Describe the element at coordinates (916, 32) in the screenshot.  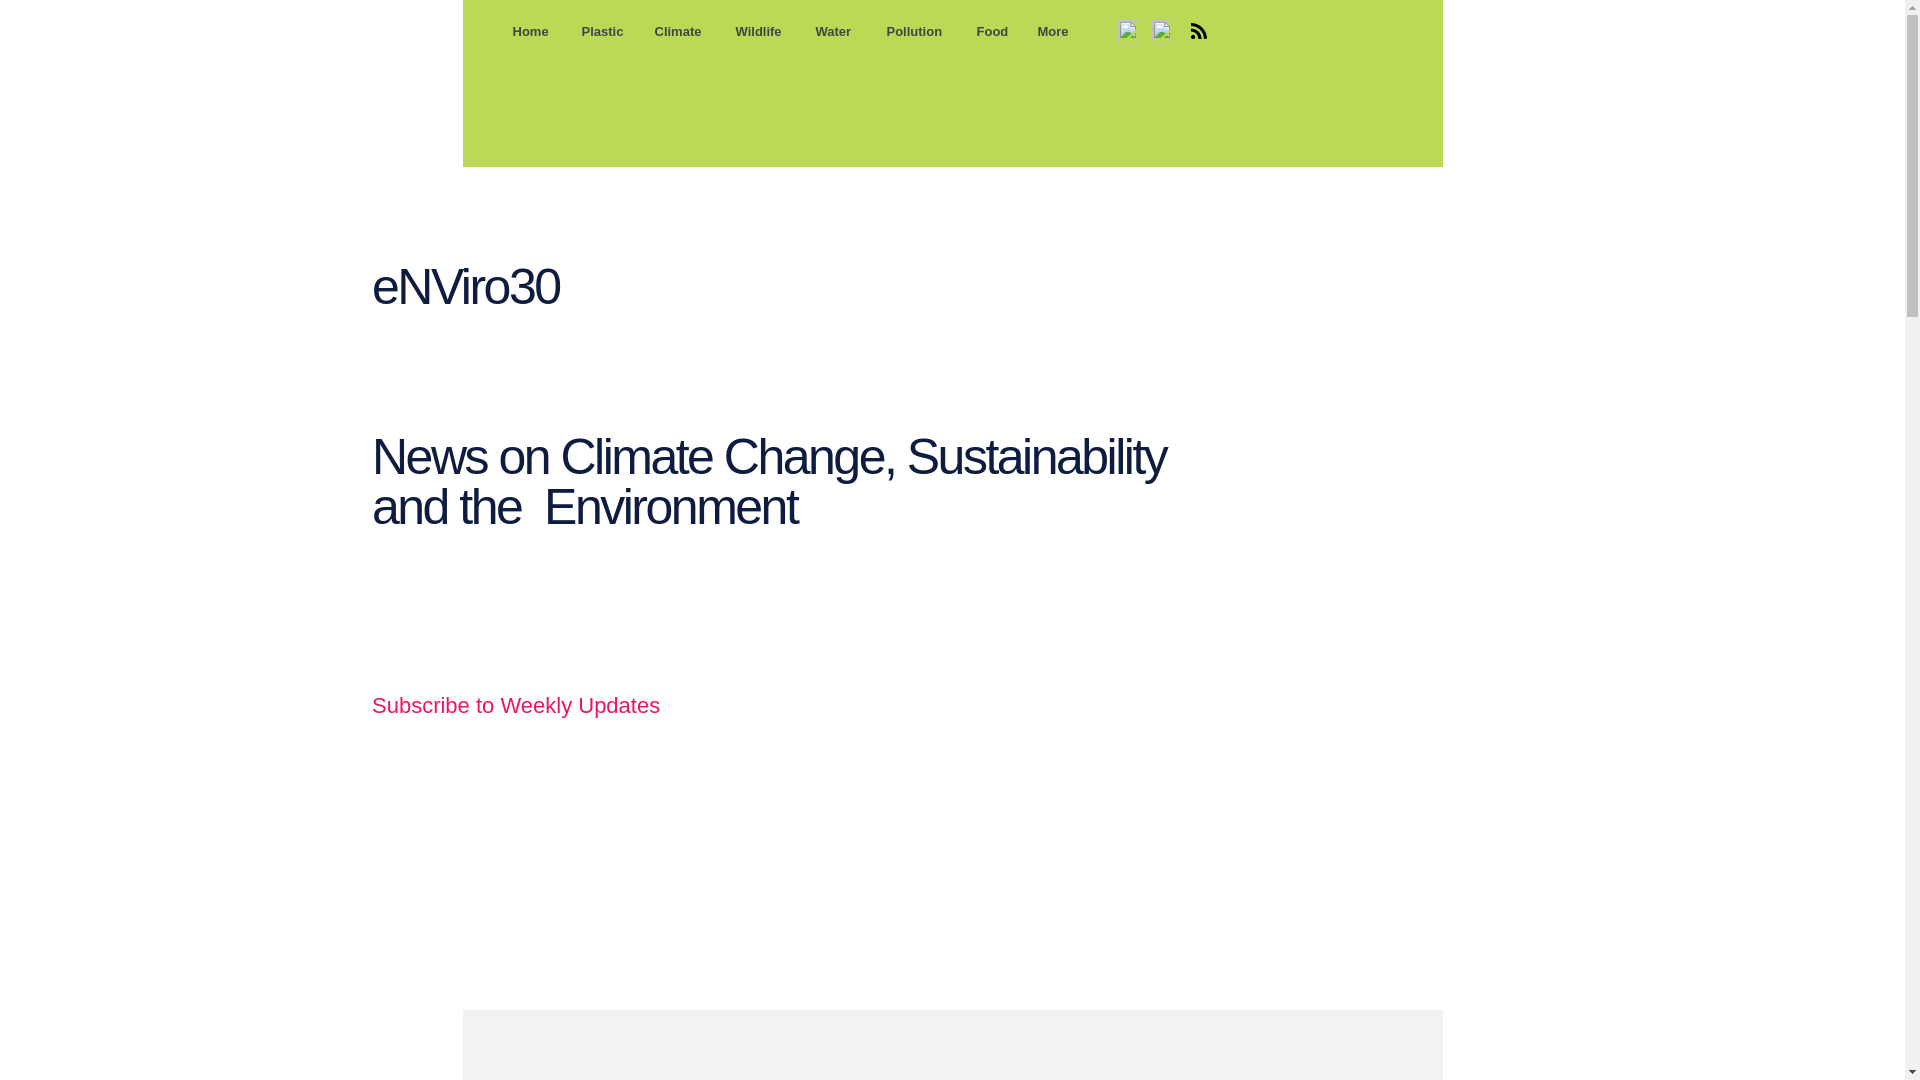
I see `Pollution` at that location.